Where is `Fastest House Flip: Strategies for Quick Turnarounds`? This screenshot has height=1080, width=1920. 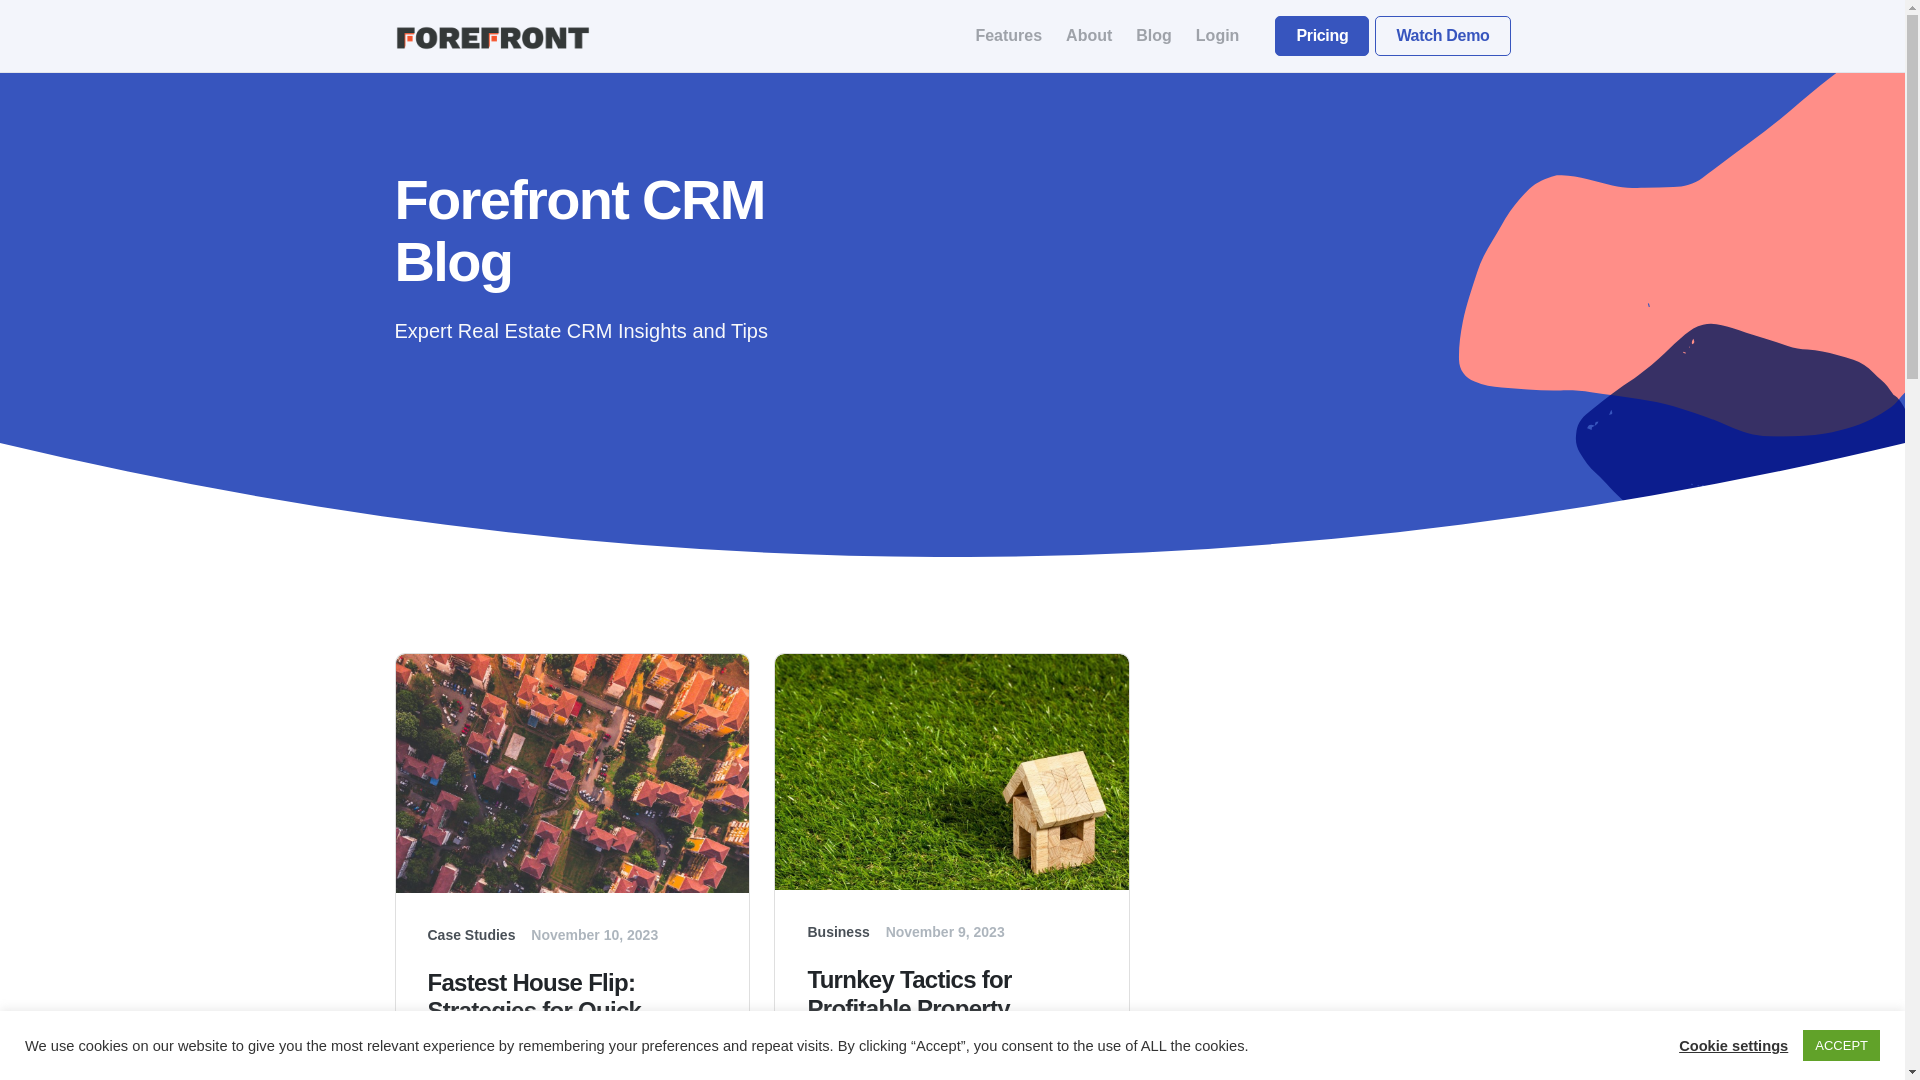
Fastest House Flip: Strategies for Quick Turnarounds is located at coordinates (573, 1023).